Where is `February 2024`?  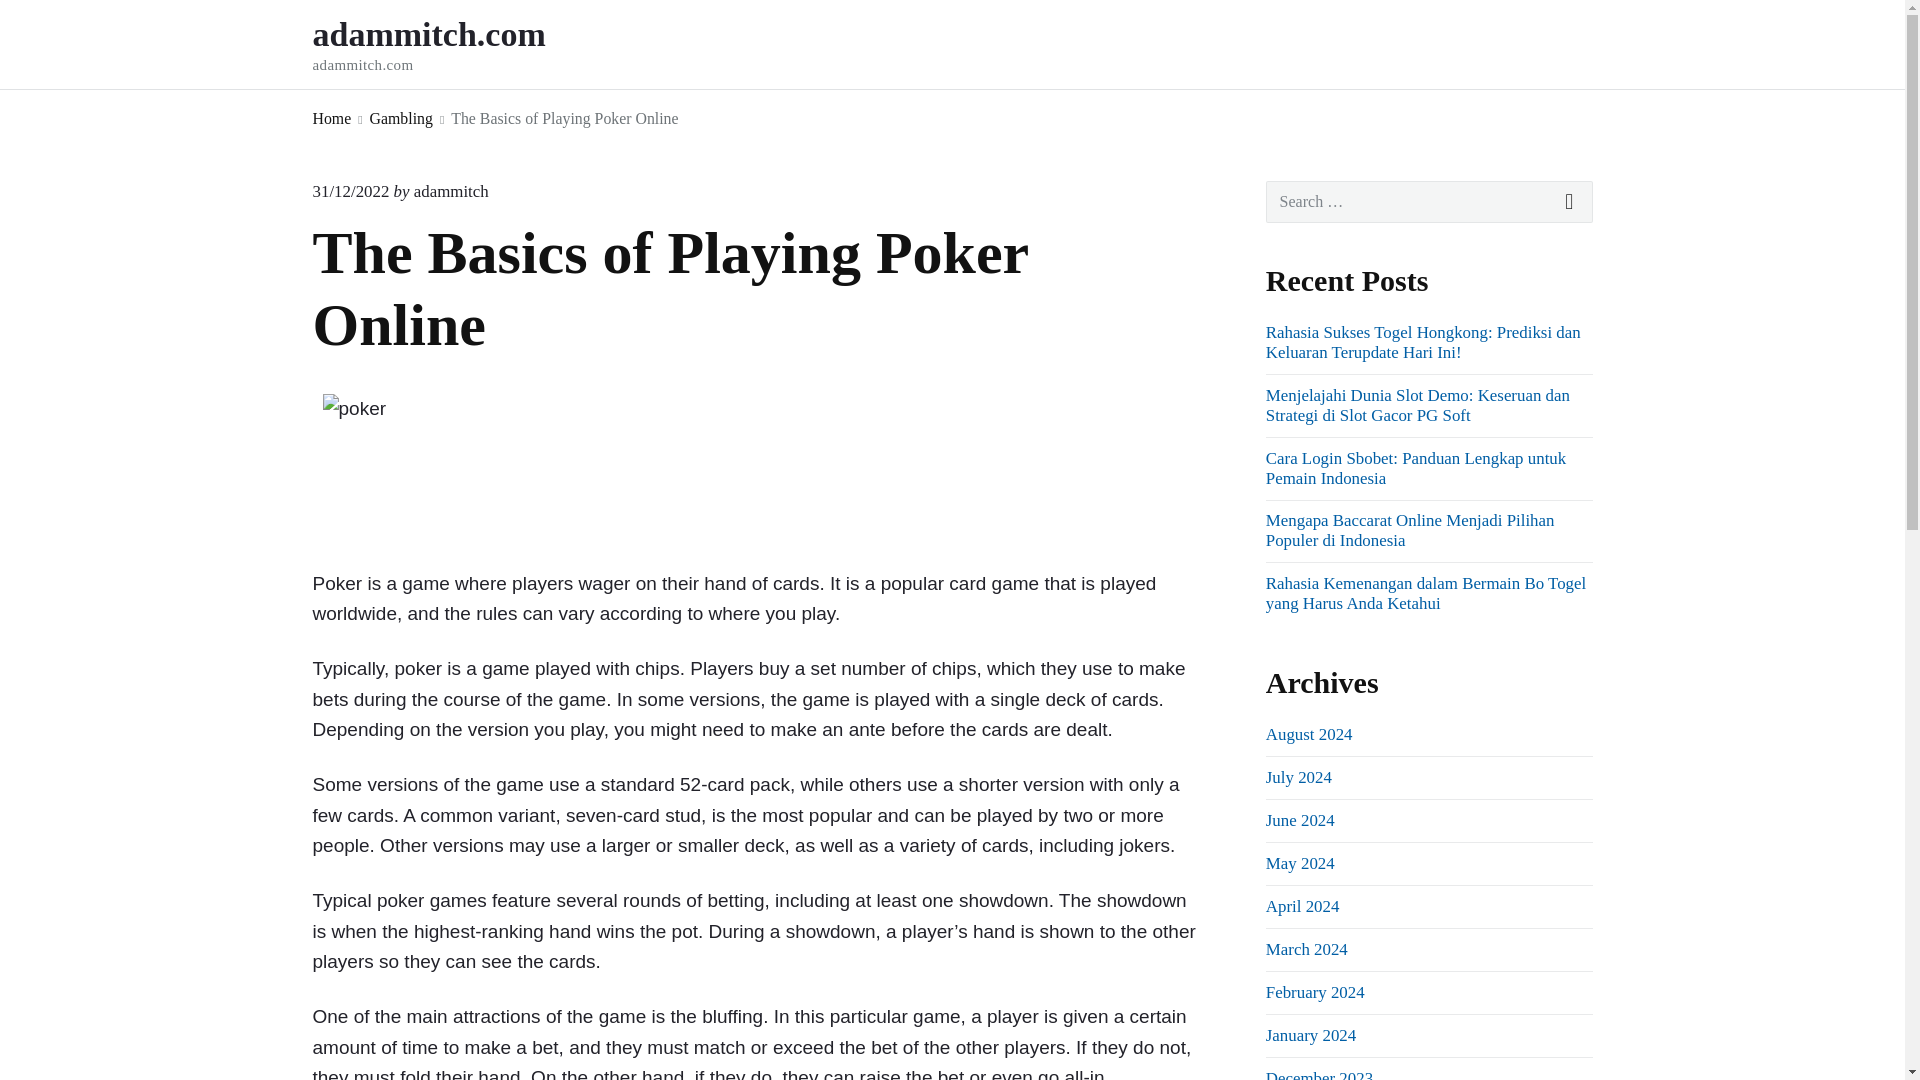 February 2024 is located at coordinates (350, 191).